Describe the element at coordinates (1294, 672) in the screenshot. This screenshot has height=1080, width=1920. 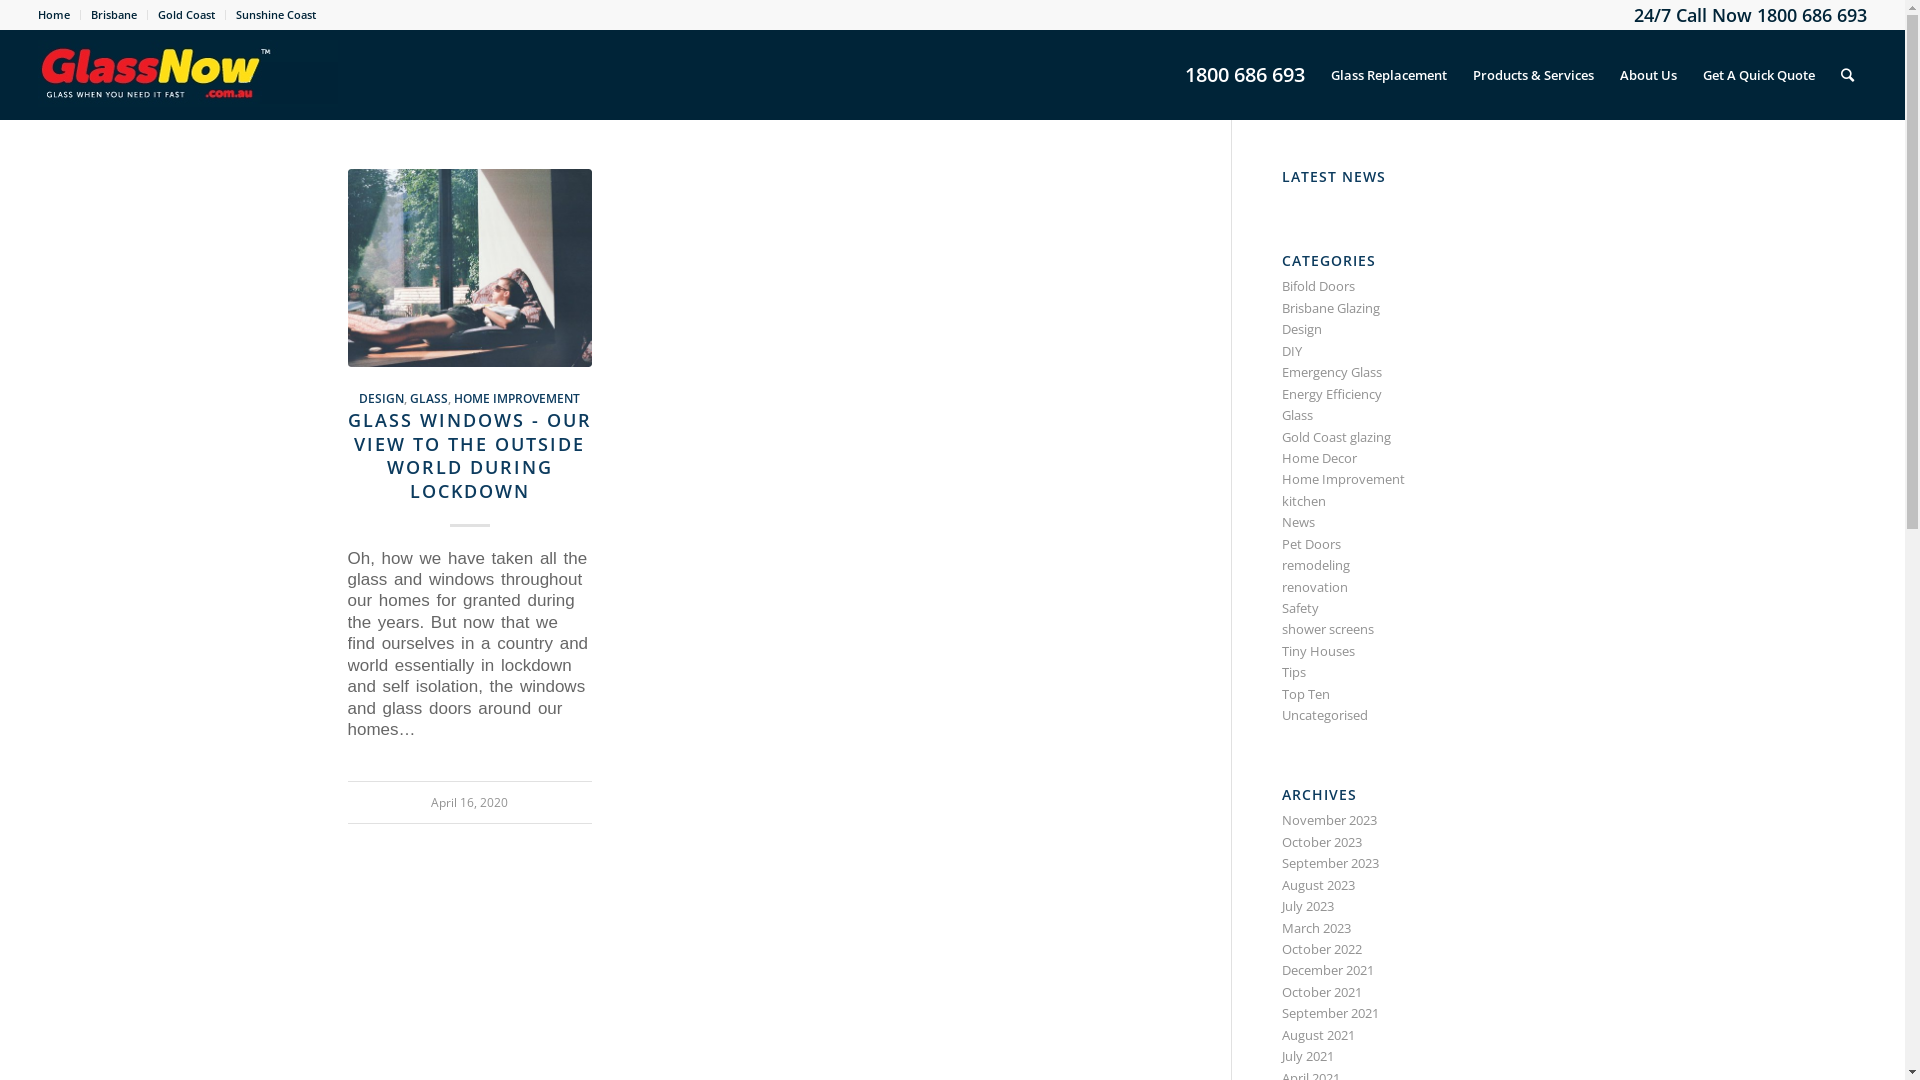
I see `Tips` at that location.